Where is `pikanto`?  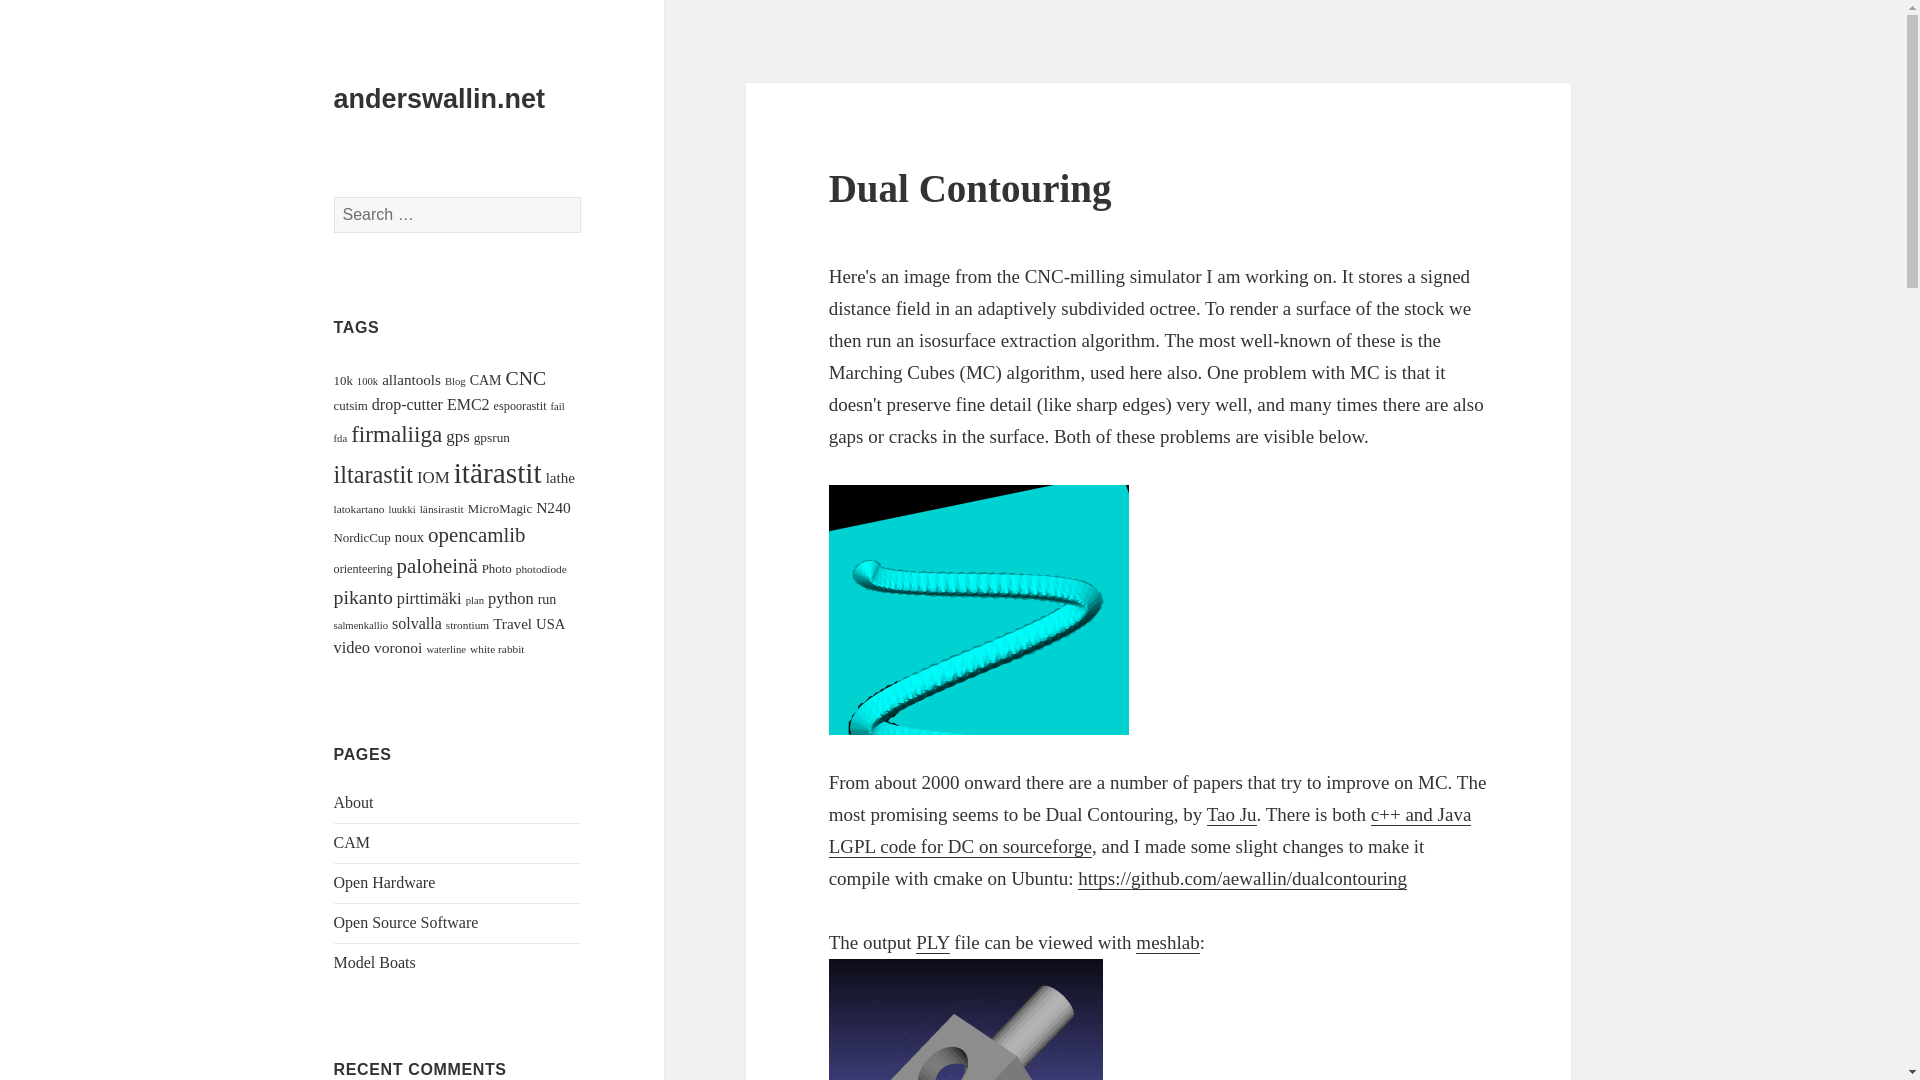
pikanto is located at coordinates (364, 597).